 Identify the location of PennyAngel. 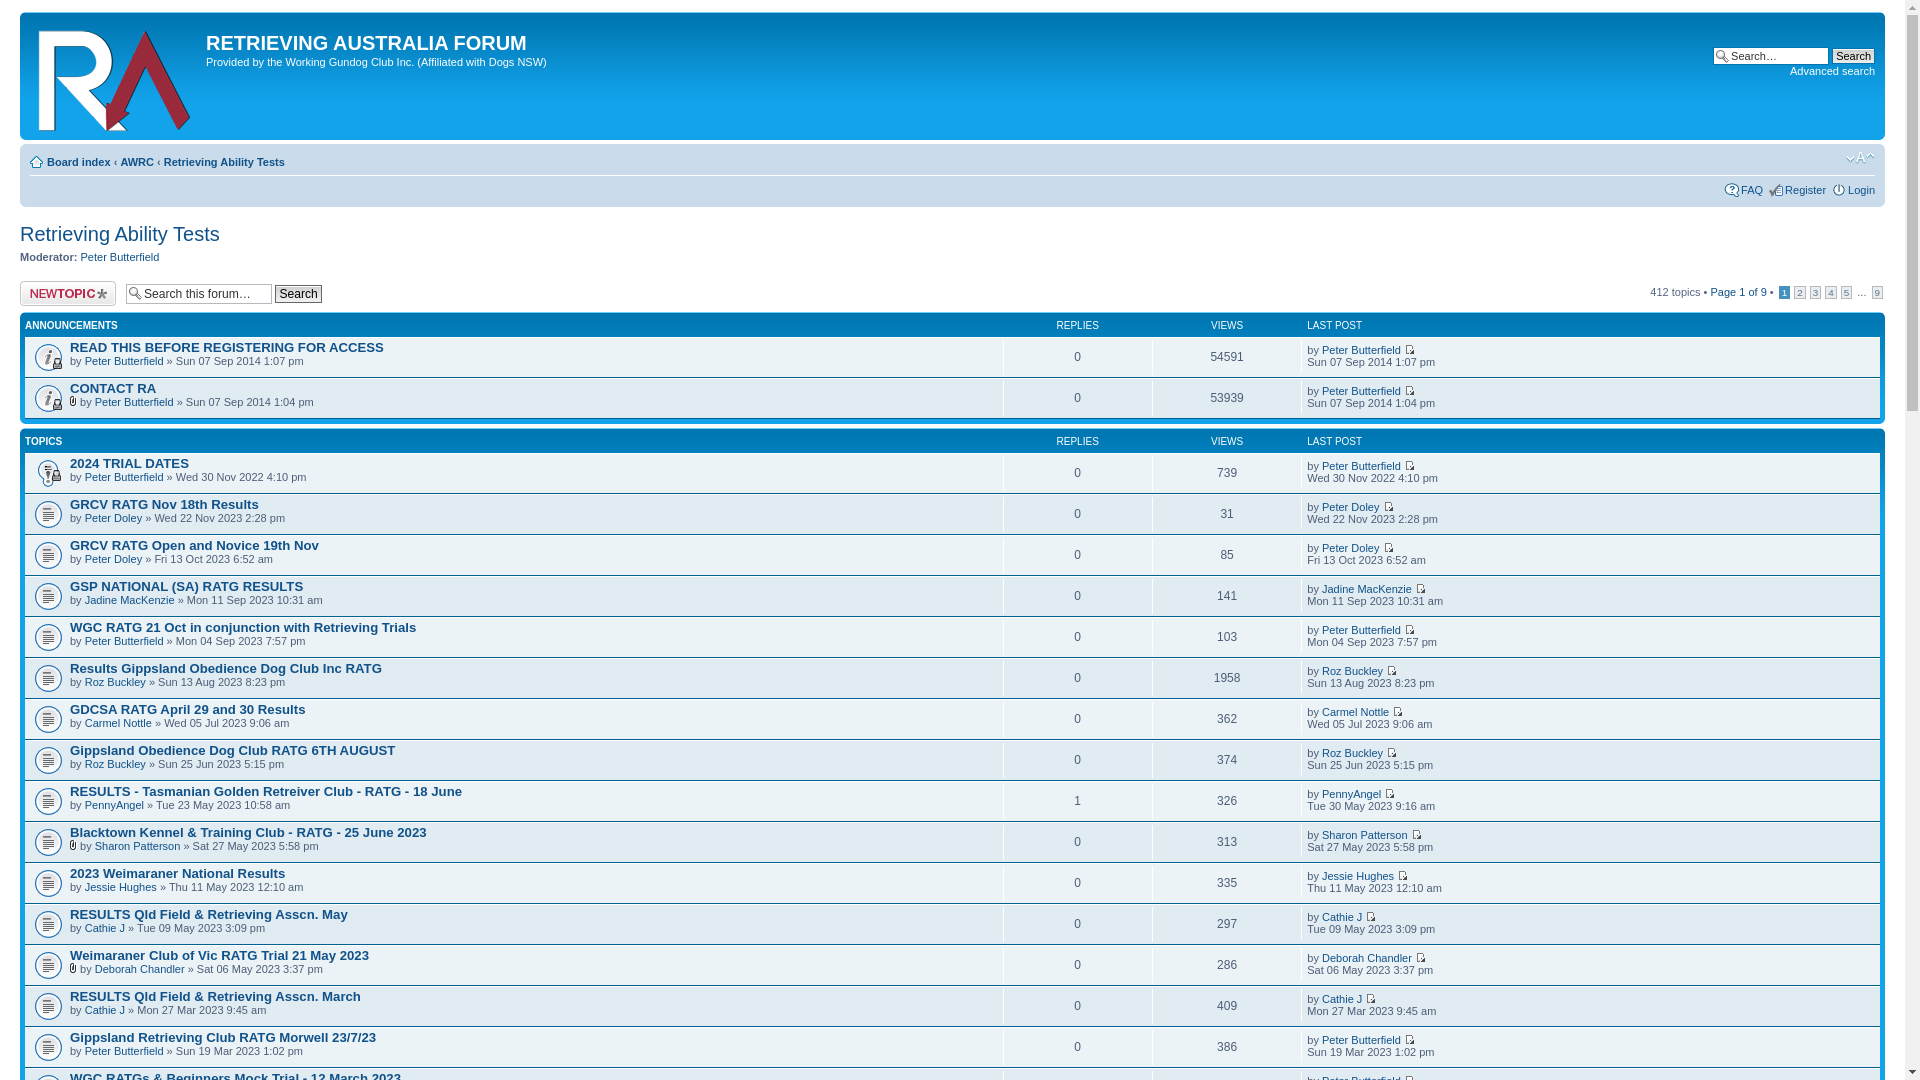
(114, 805).